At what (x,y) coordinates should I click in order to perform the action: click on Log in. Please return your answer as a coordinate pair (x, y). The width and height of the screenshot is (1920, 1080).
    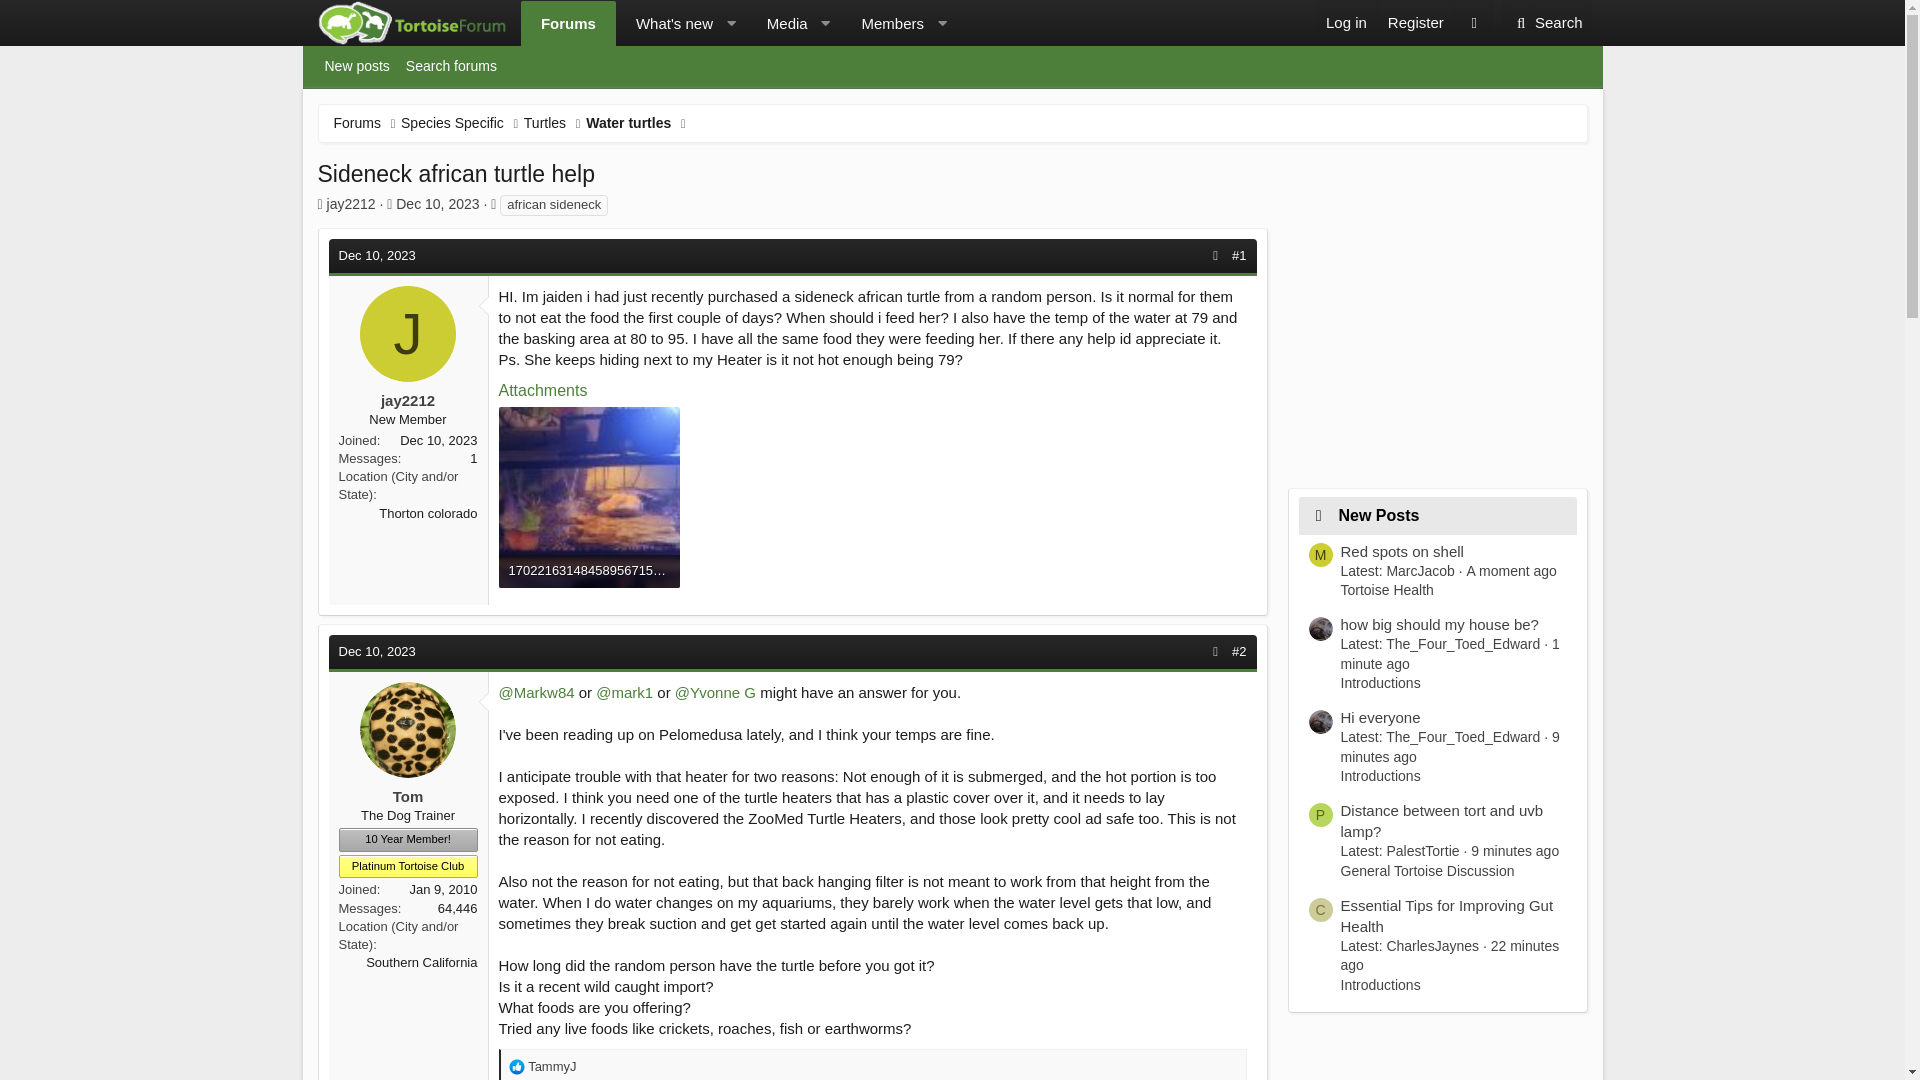
    Looking at the image, I should click on (778, 24).